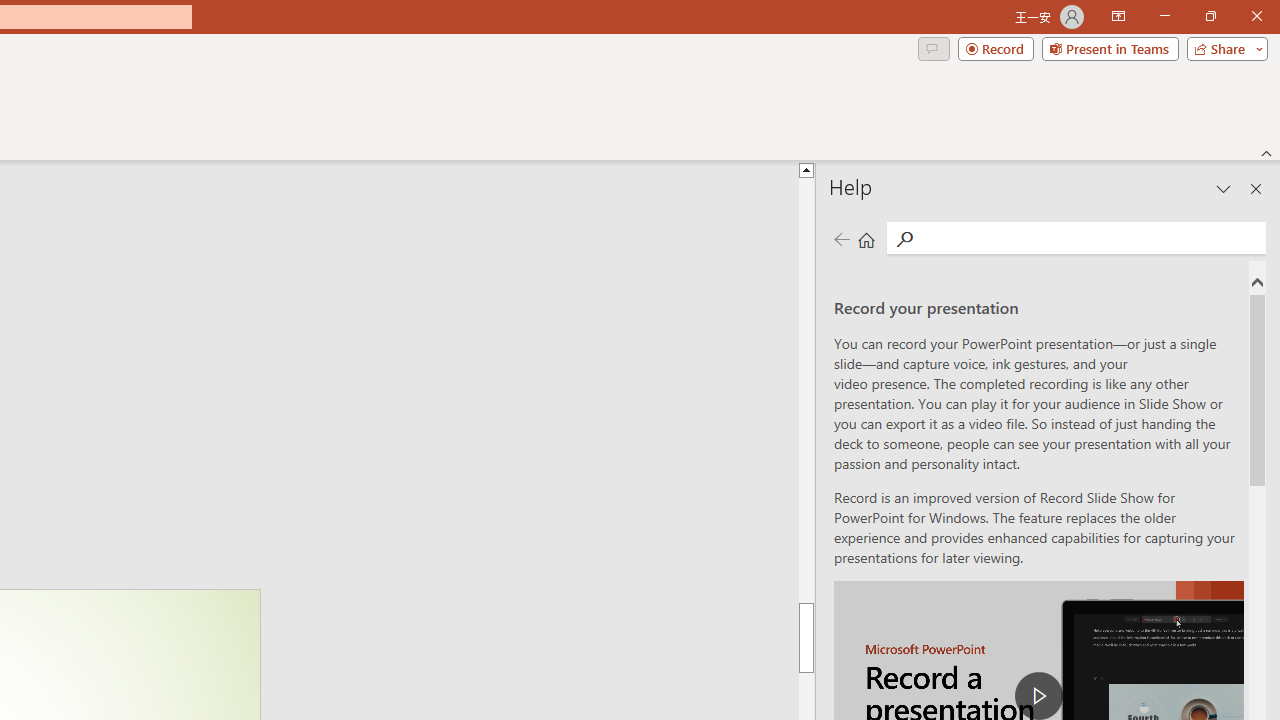 The height and width of the screenshot is (720, 1280). What do you see at coordinates (1267, 137) in the screenshot?
I see `Line up` at bounding box center [1267, 137].